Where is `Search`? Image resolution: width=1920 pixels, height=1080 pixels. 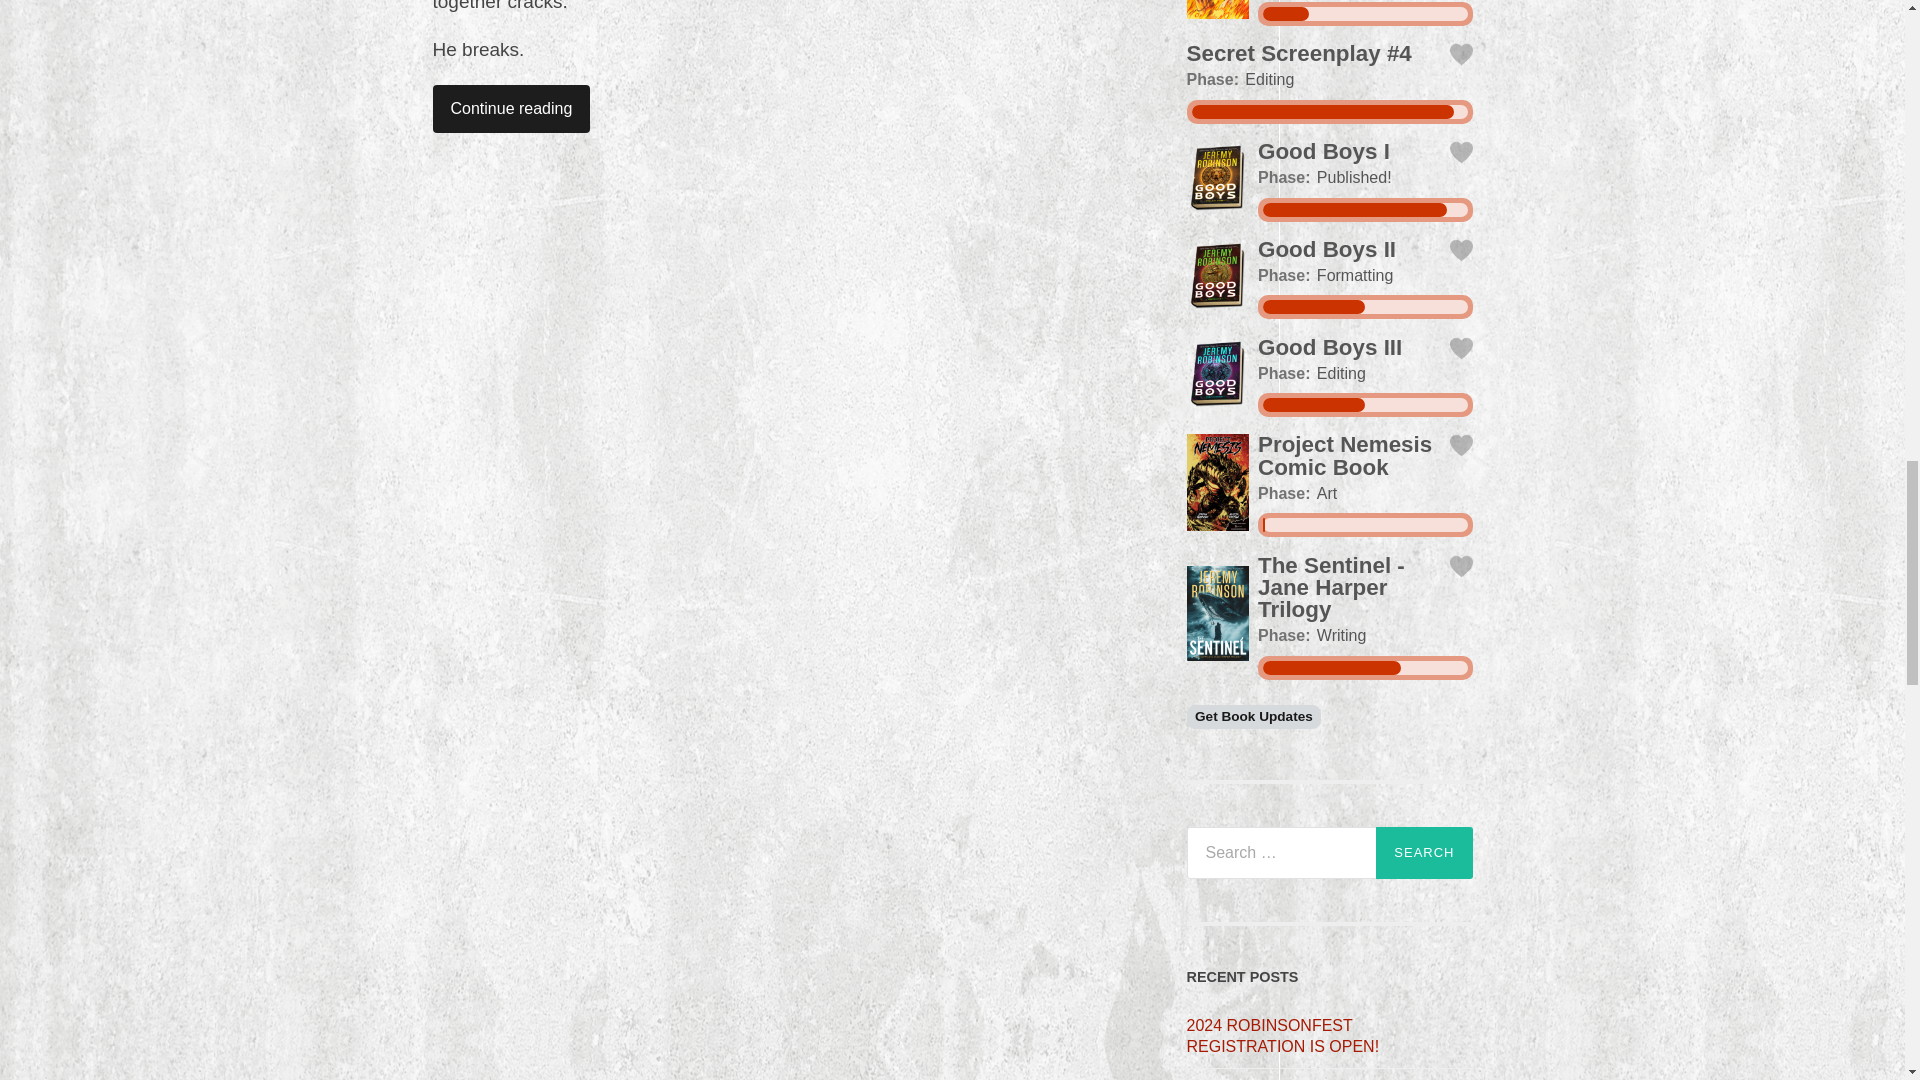 Search is located at coordinates (1424, 853).